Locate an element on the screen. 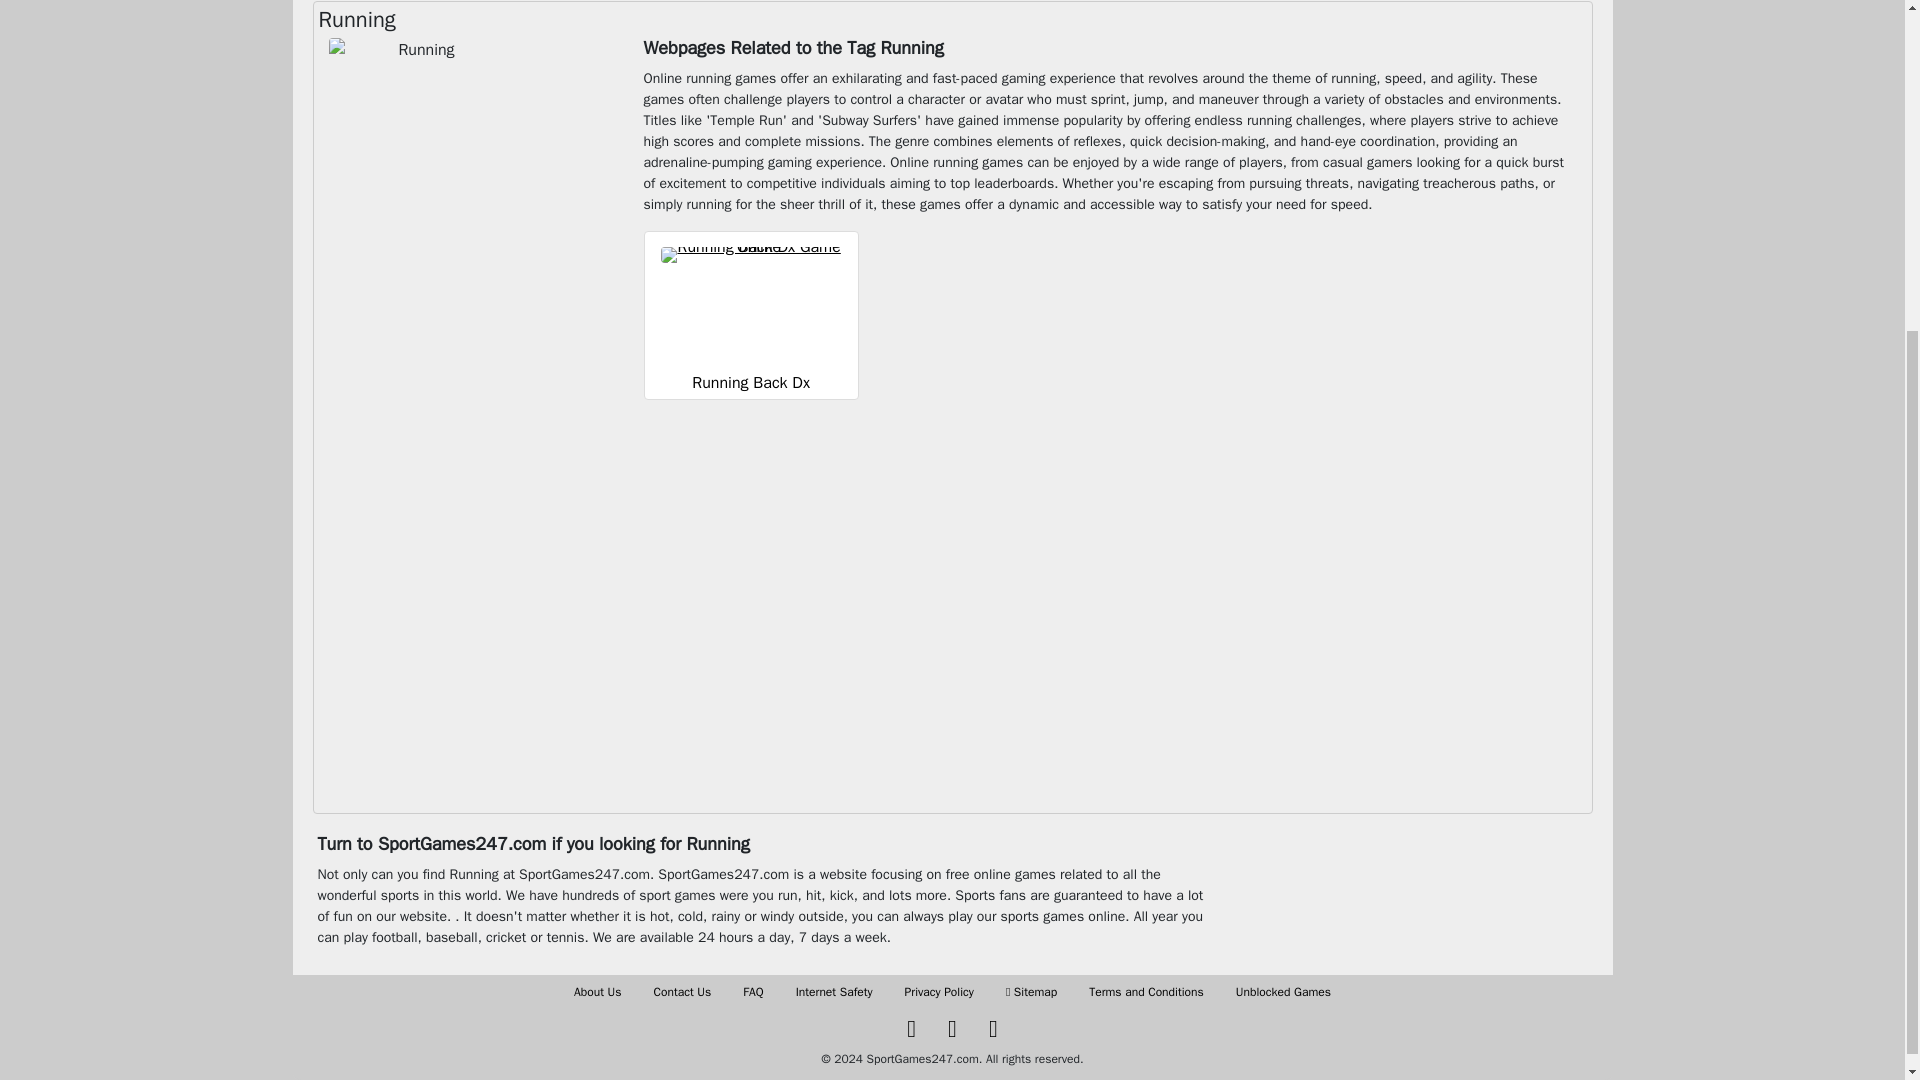 Image resolution: width=1920 pixels, height=1080 pixels. Terms and Conditions is located at coordinates (1146, 992).